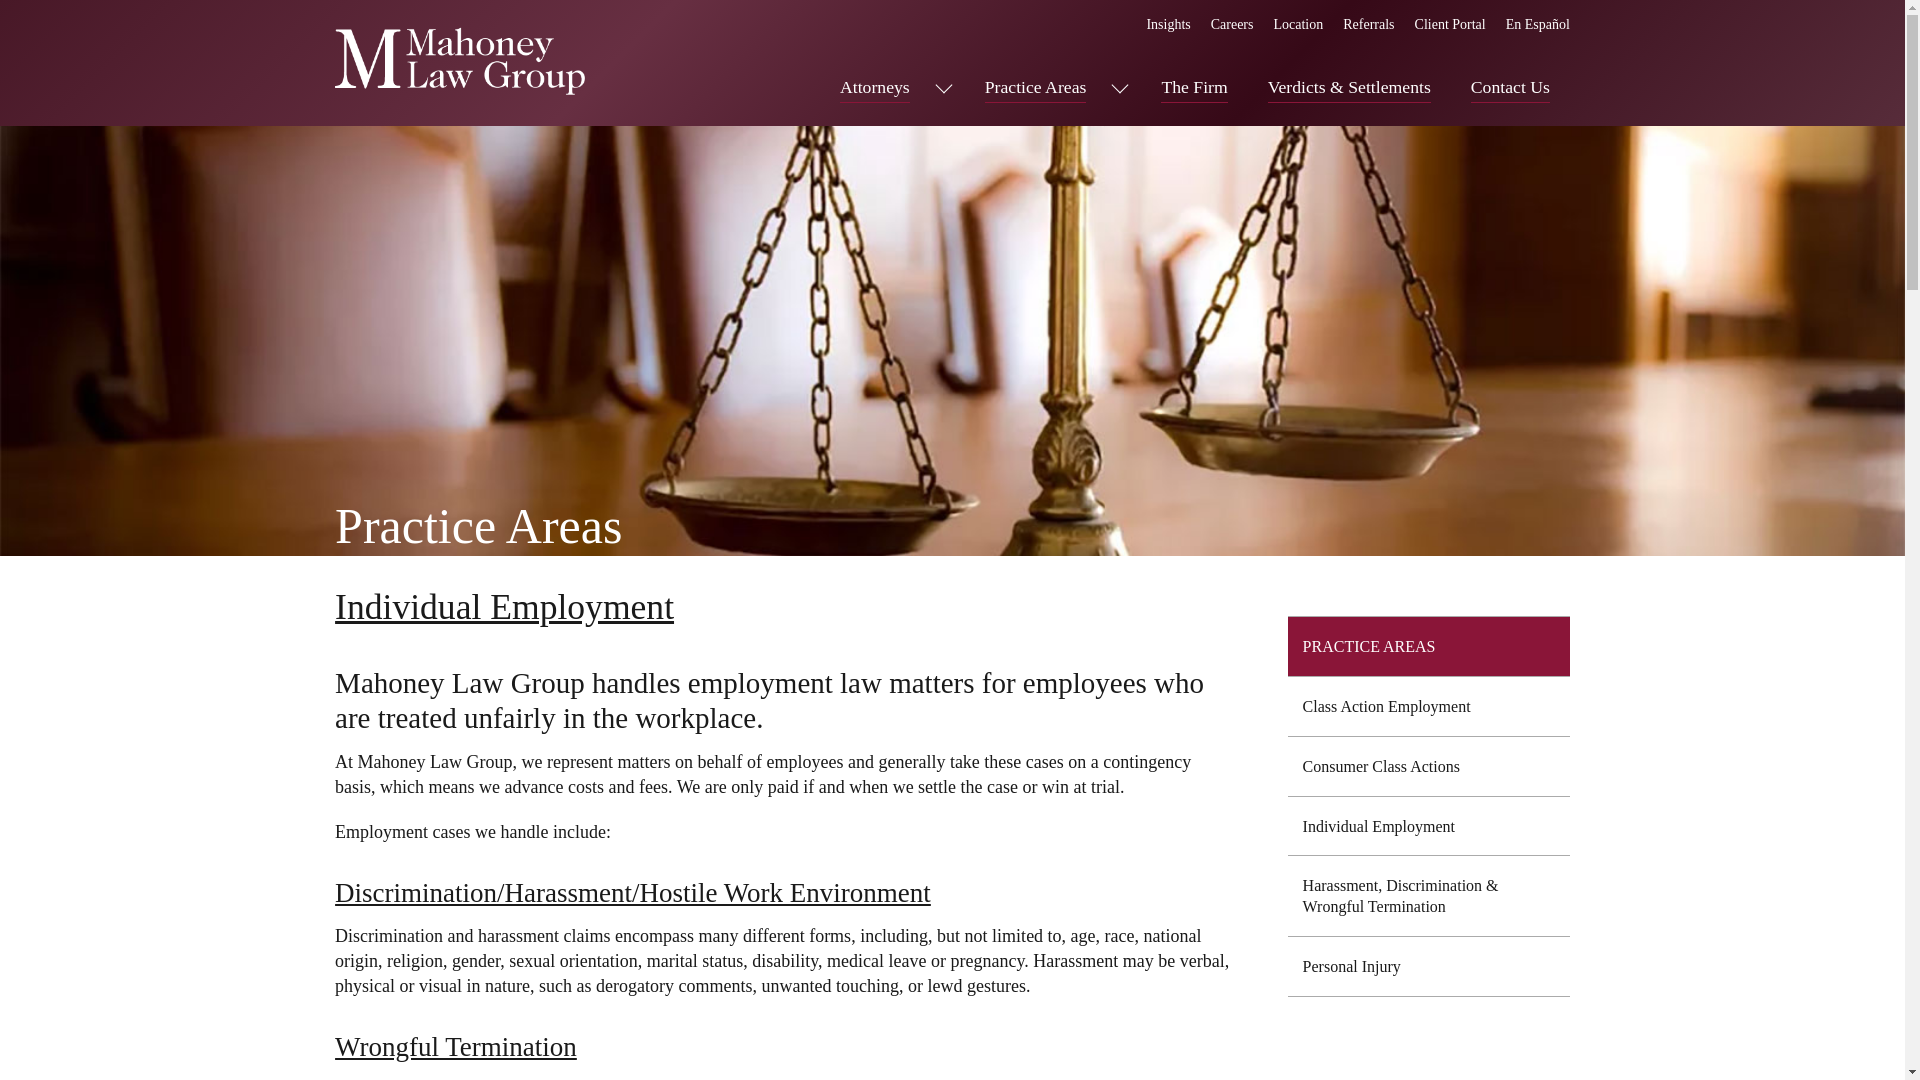 This screenshot has width=1920, height=1080. I want to click on Location, so click(1297, 24).